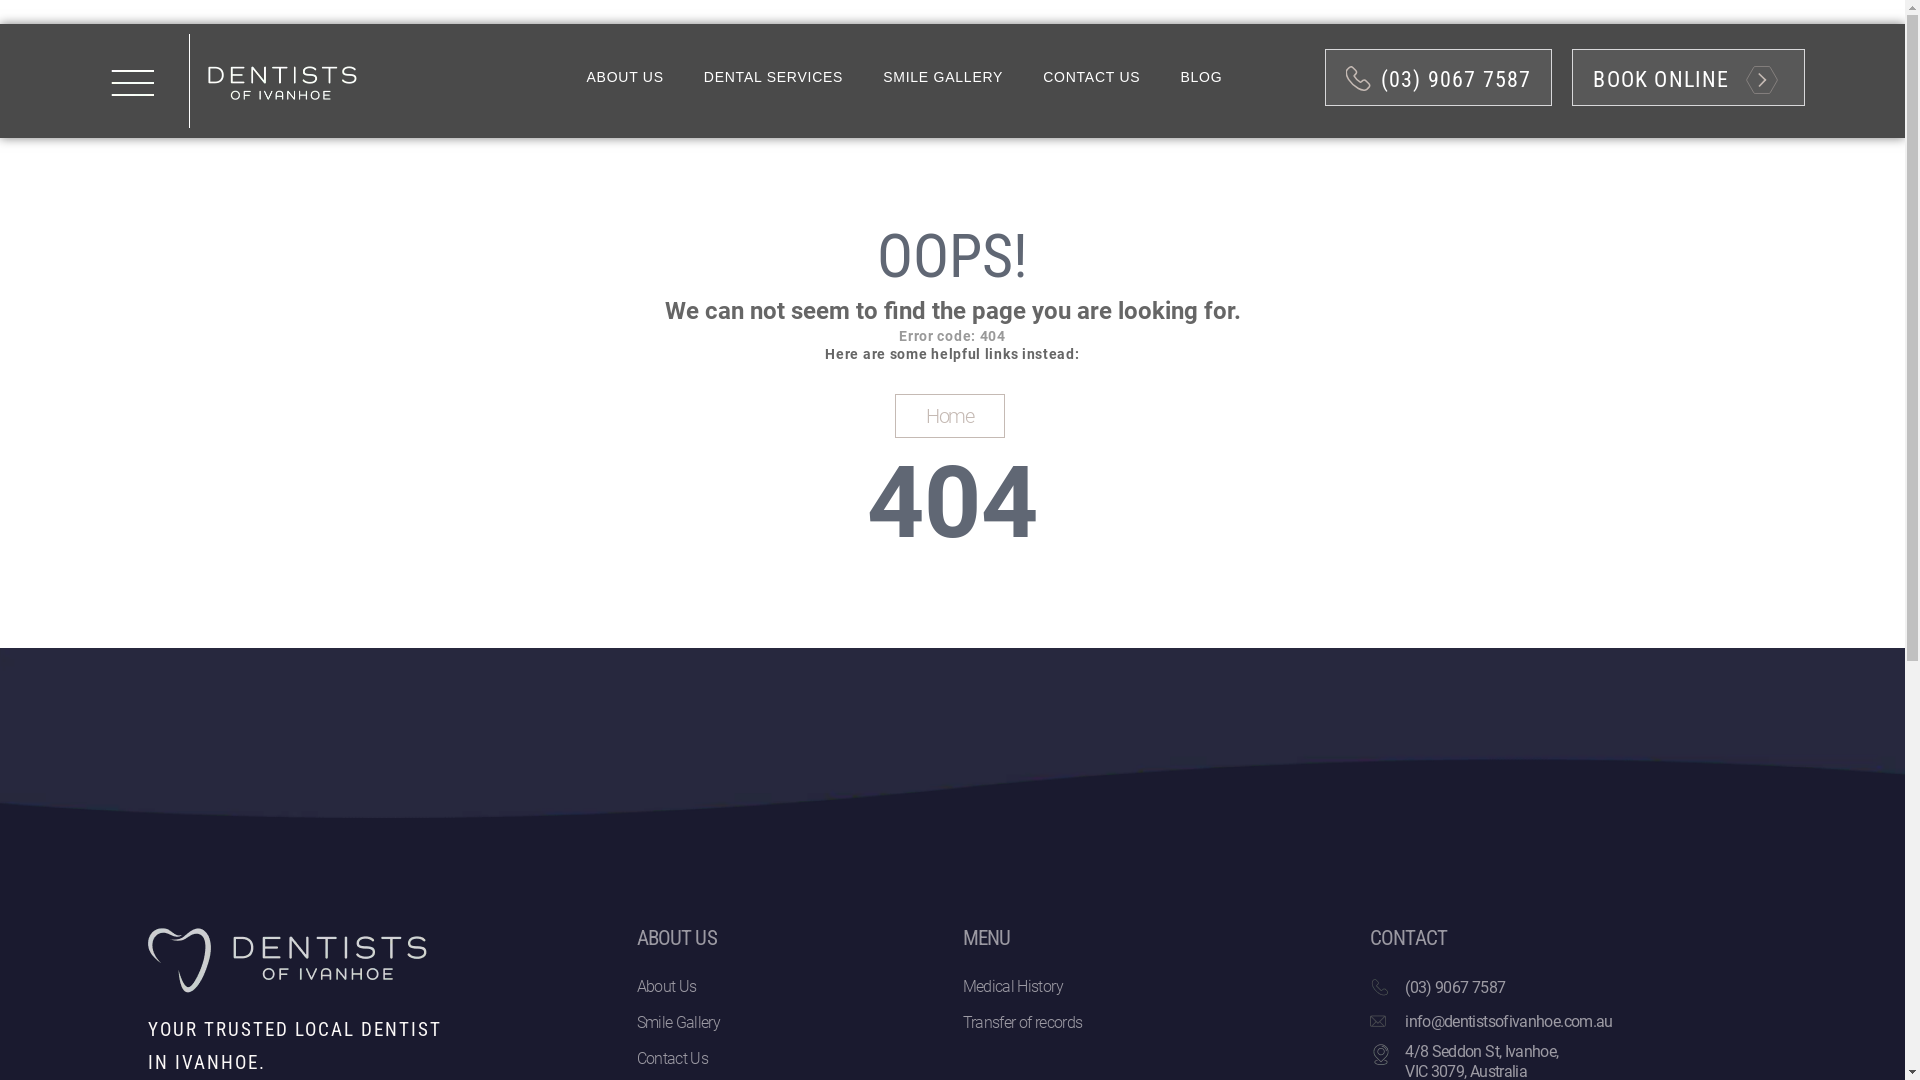 Image resolution: width=1920 pixels, height=1080 pixels. Describe the element at coordinates (789, 987) in the screenshot. I see `About Us` at that location.